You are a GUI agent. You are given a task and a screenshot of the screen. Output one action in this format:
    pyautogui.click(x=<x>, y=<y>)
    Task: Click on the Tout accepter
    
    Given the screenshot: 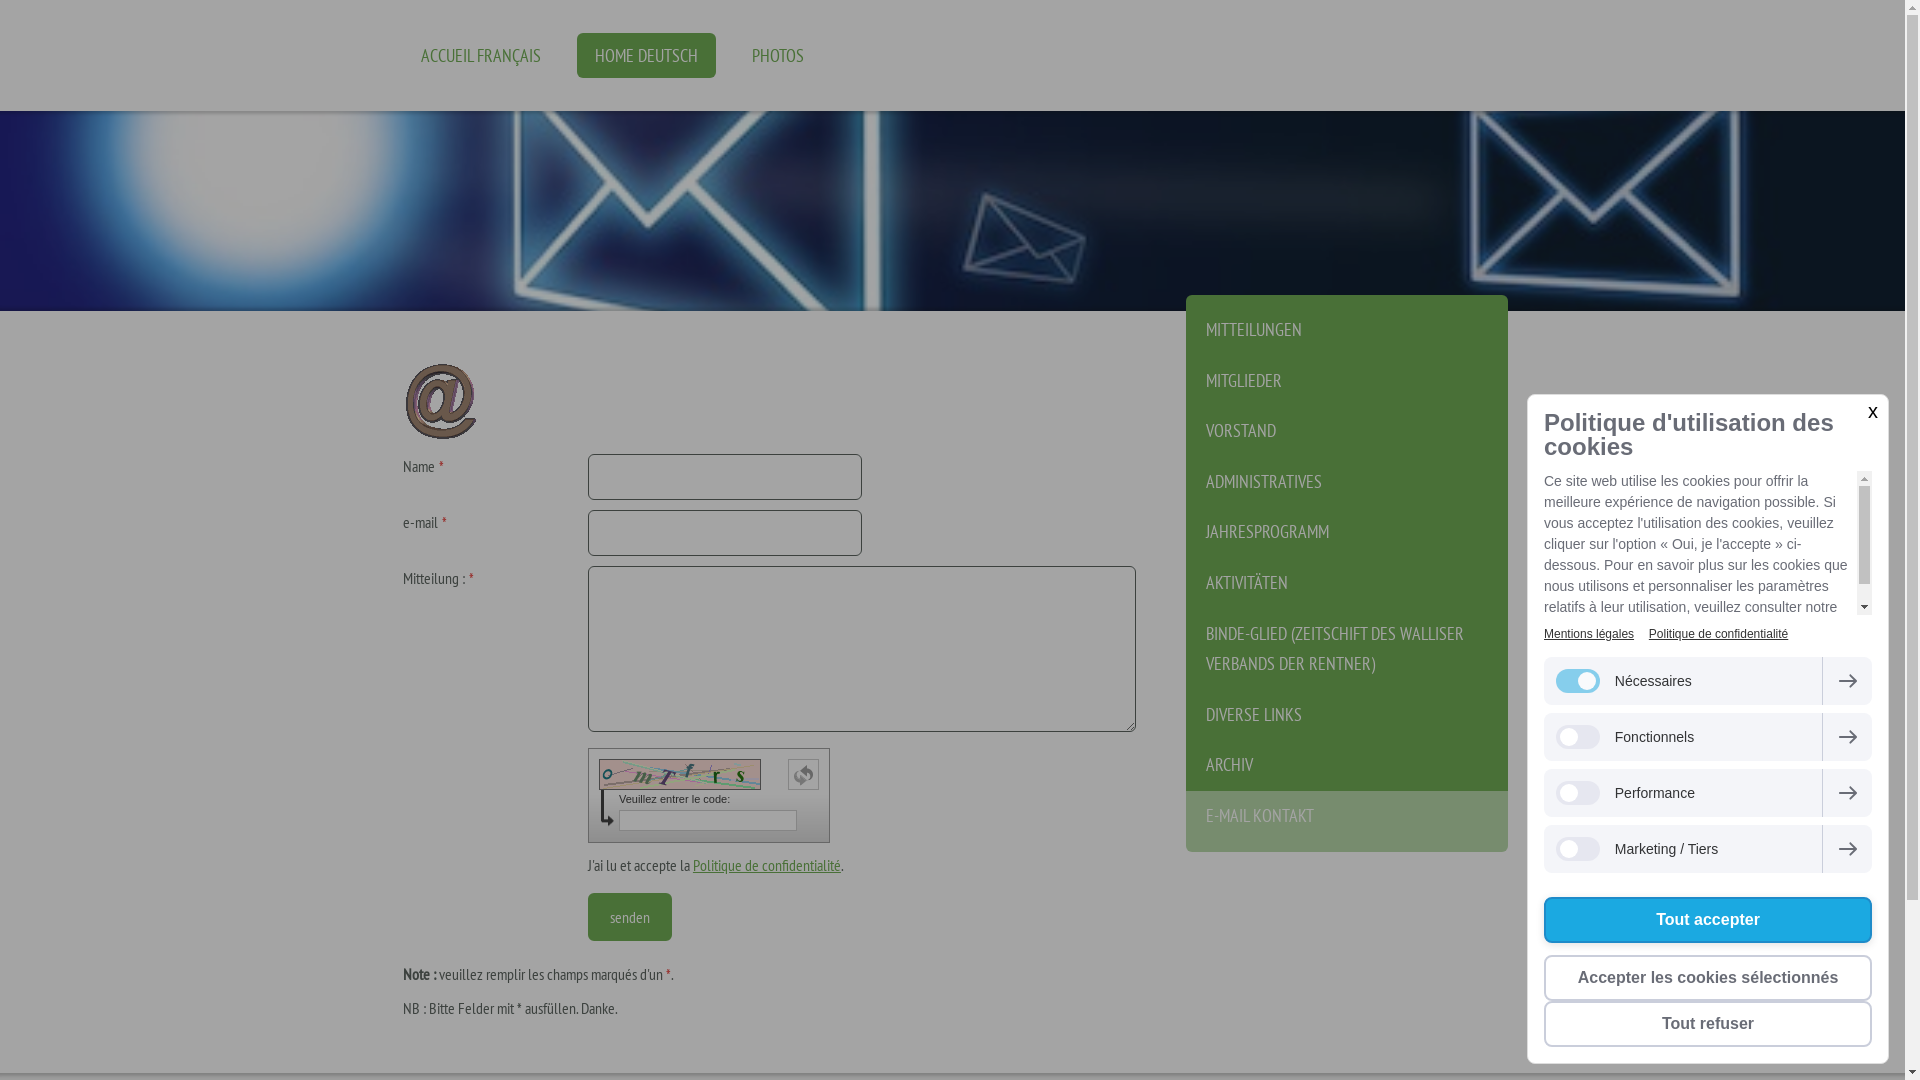 What is the action you would take?
    pyautogui.click(x=1708, y=920)
    